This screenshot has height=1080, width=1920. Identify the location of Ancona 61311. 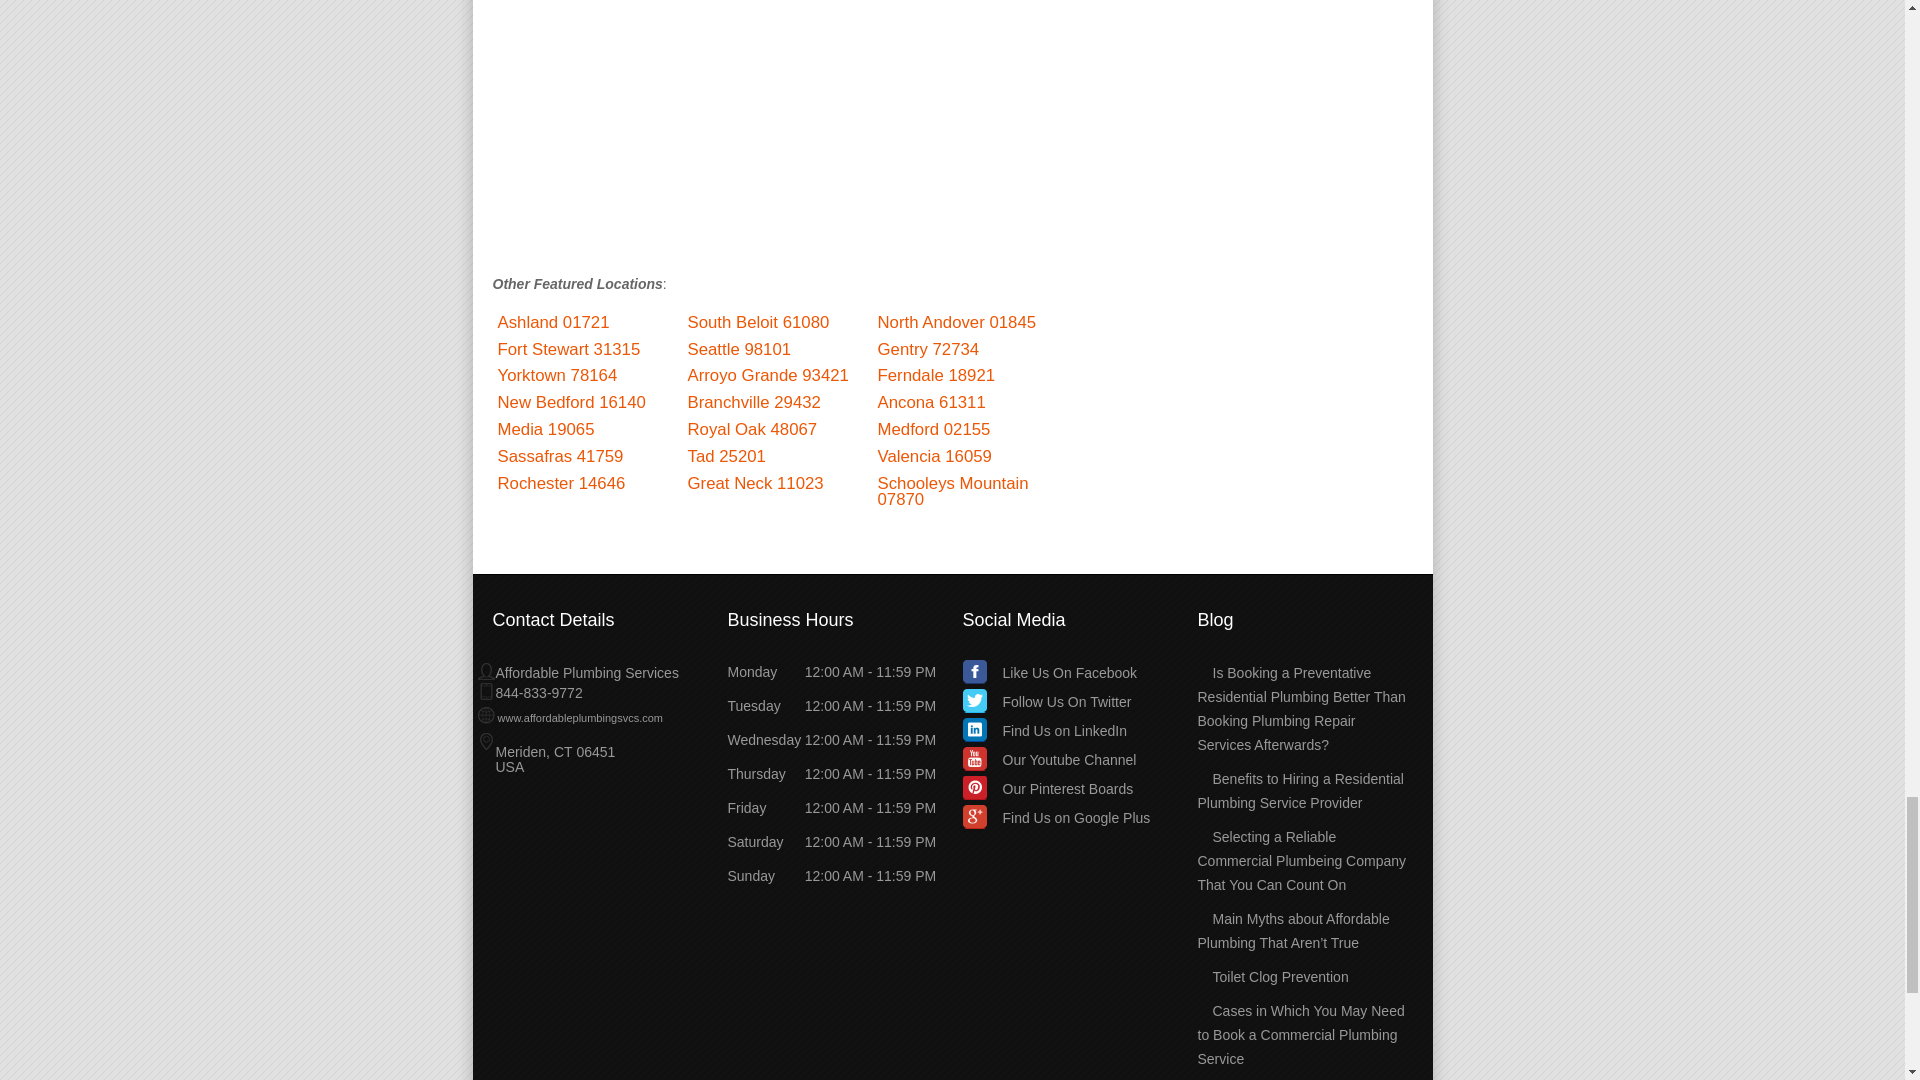
(932, 402).